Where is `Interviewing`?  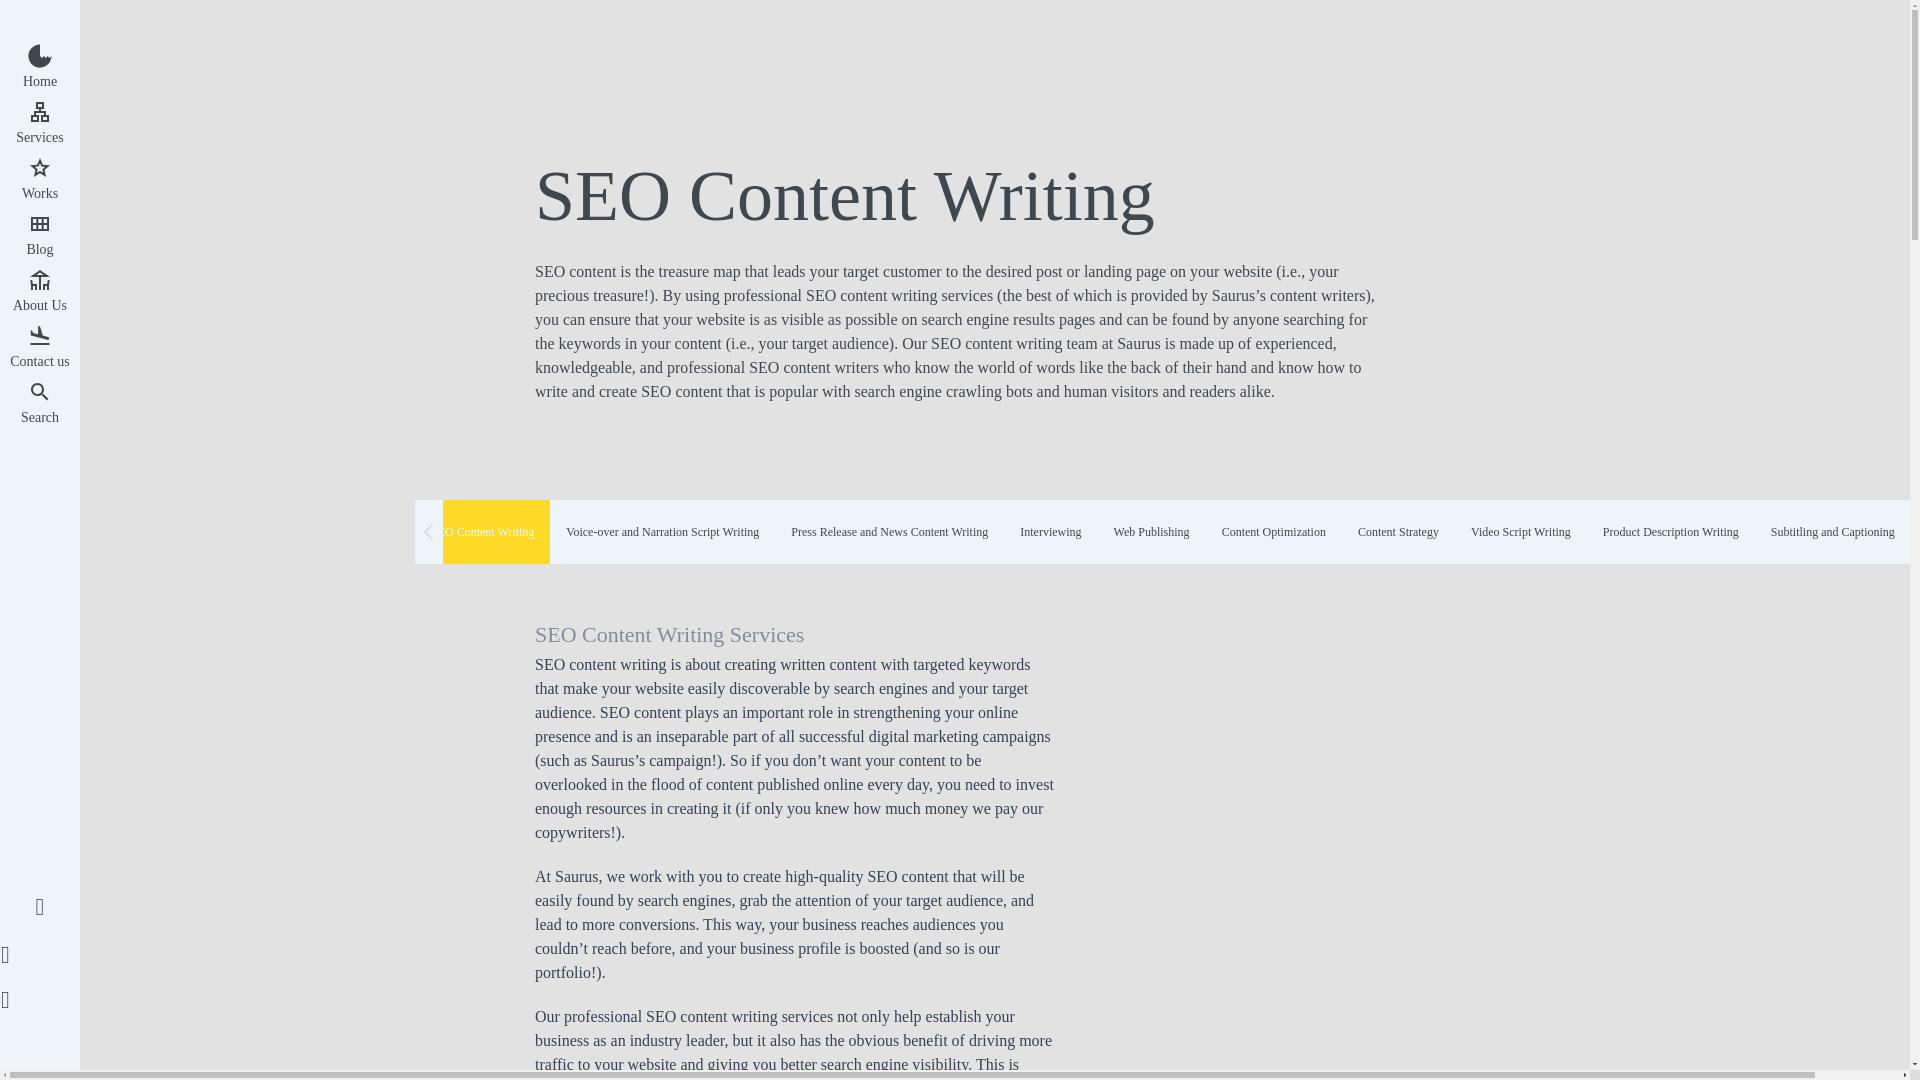 Interviewing is located at coordinates (1050, 532).